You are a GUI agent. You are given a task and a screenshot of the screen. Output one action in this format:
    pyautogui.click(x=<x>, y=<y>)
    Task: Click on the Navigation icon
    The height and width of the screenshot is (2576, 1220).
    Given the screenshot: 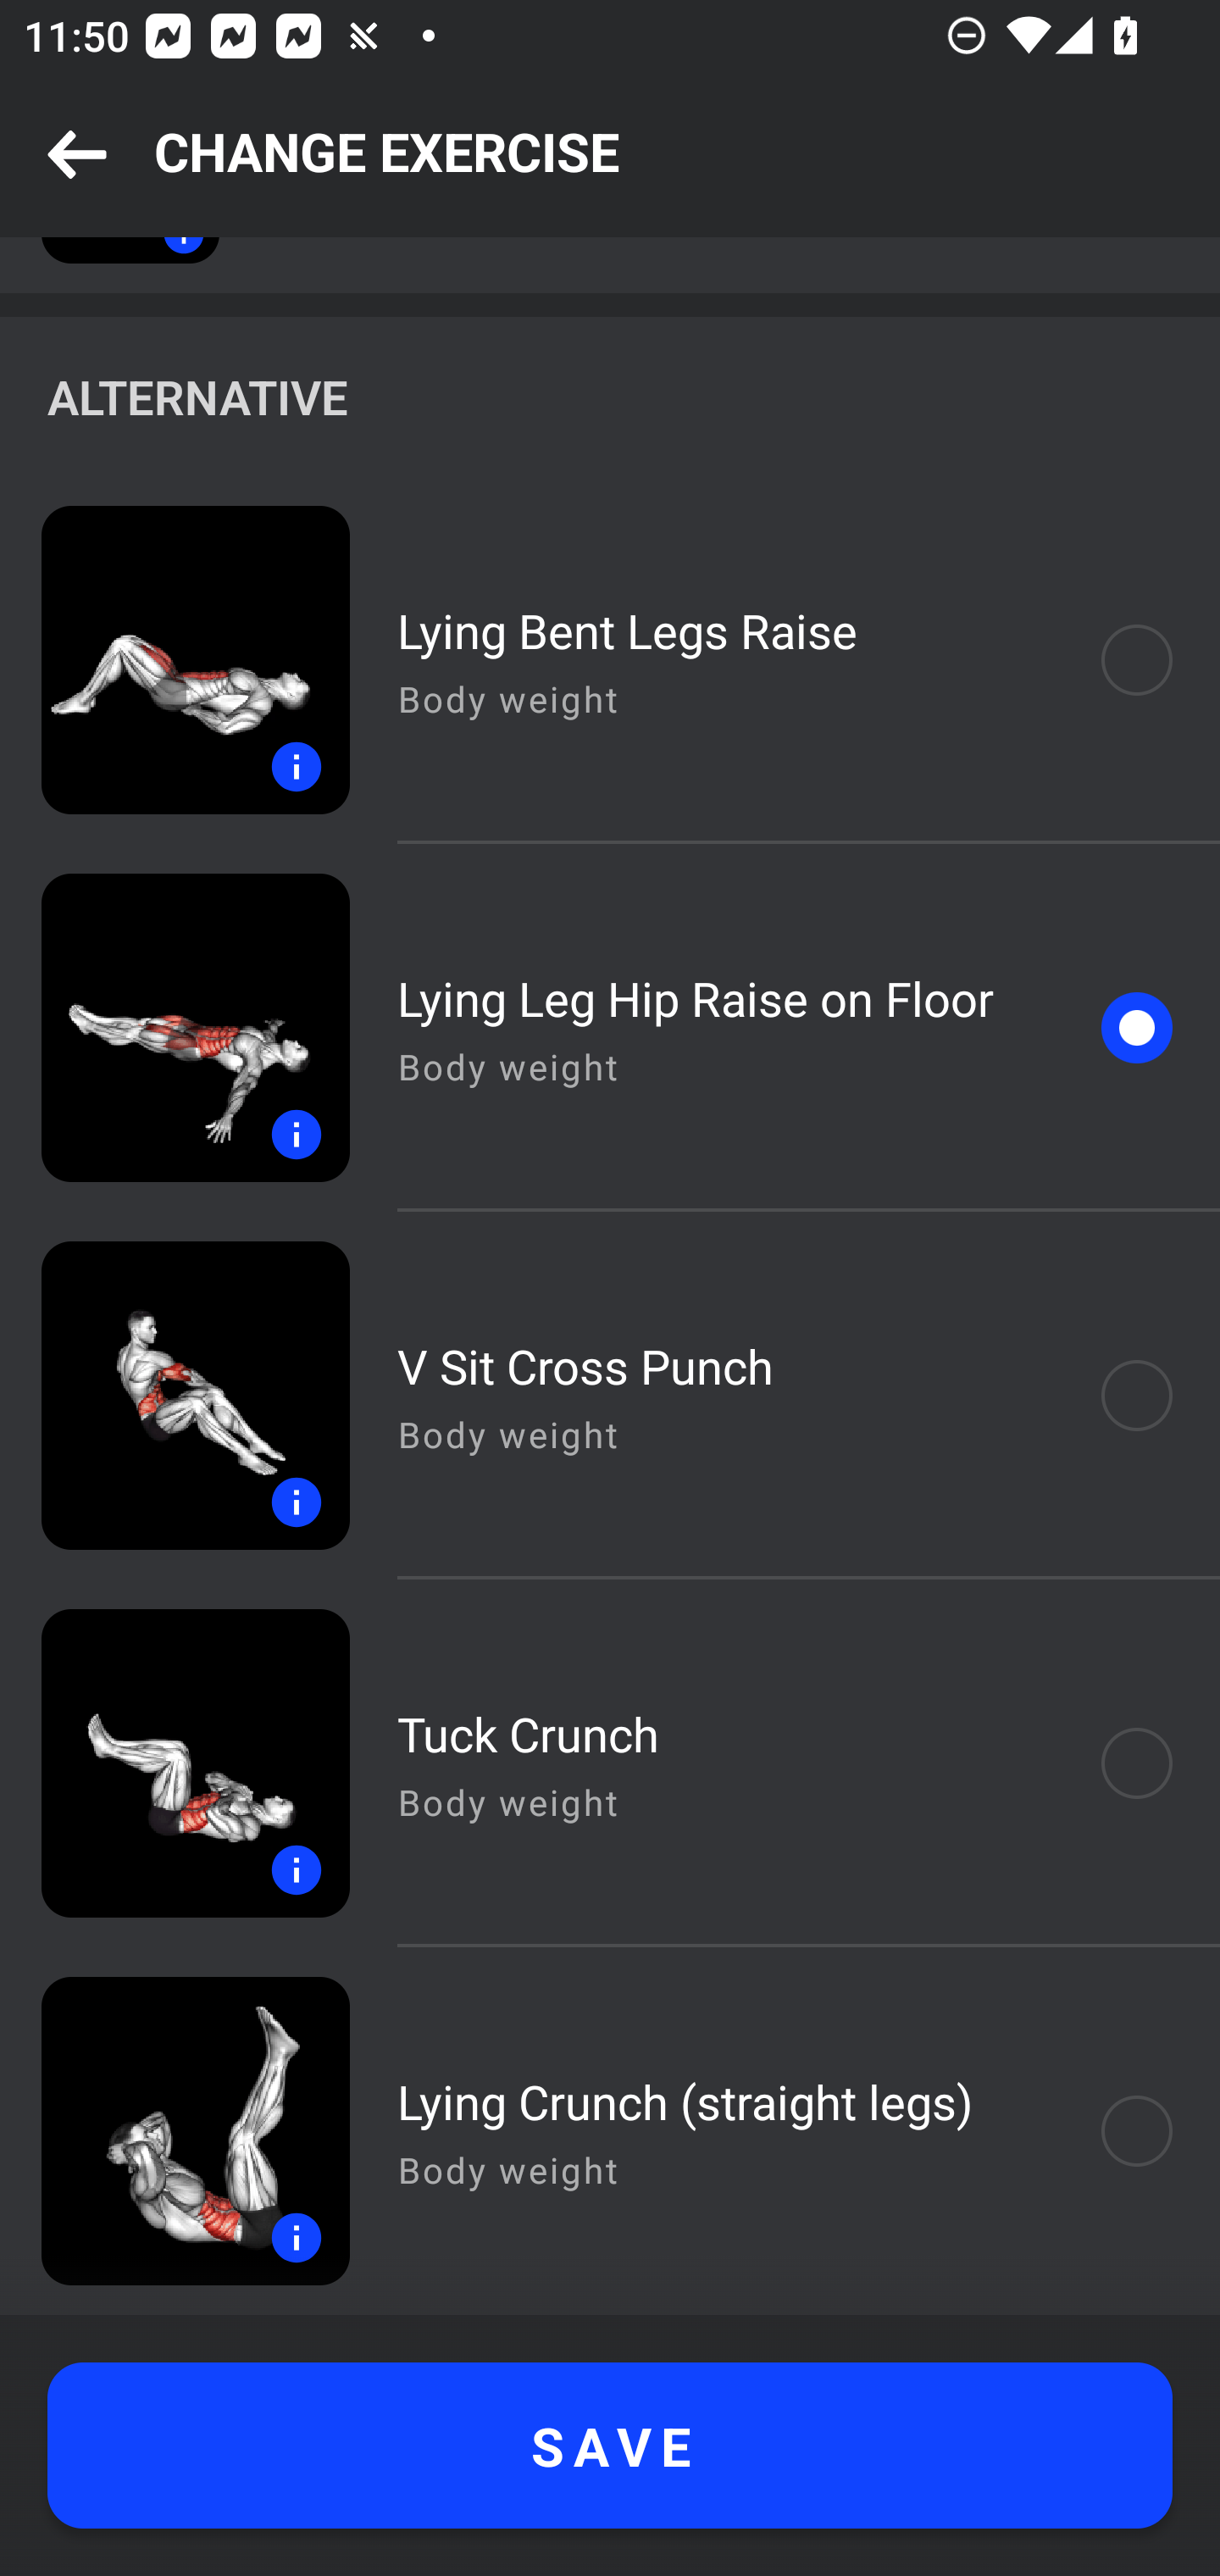 What is the action you would take?
    pyautogui.click(x=77, y=156)
    